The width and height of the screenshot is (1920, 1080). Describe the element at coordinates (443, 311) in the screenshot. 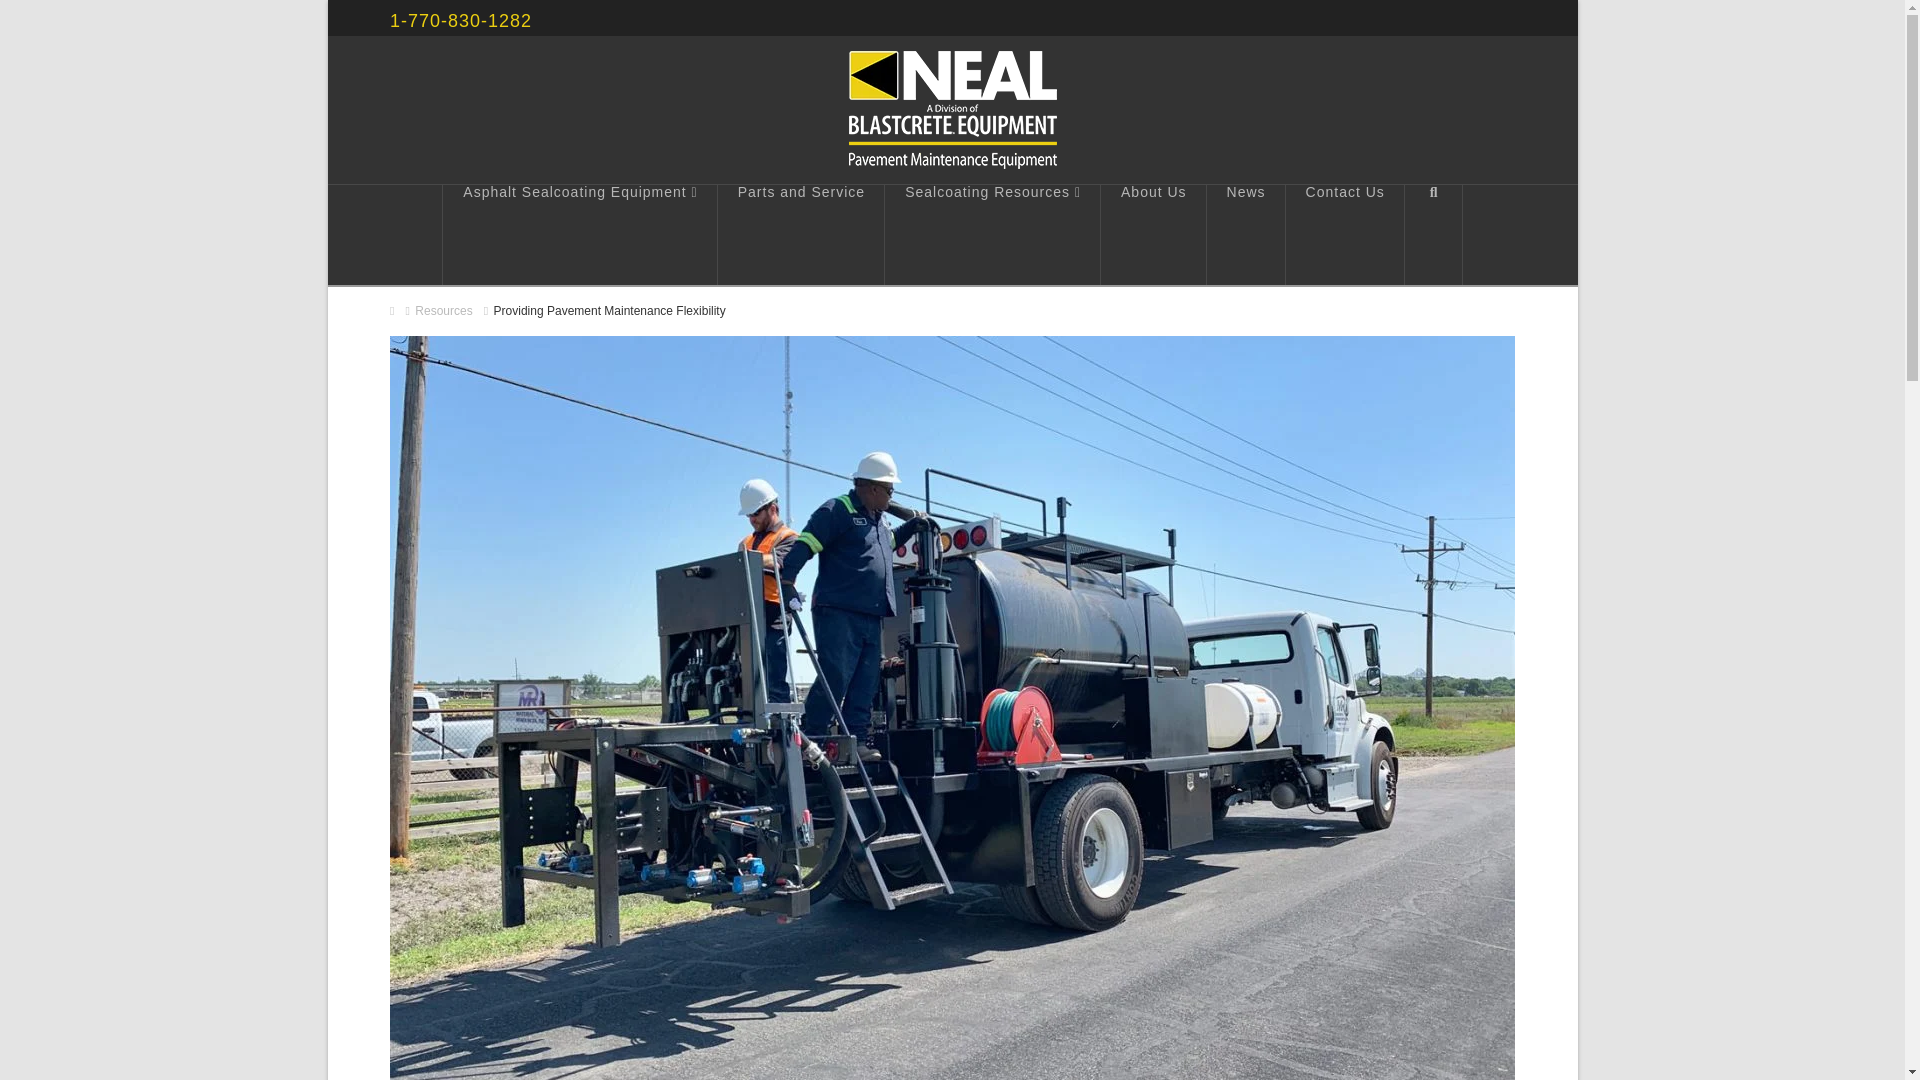

I see `Resources` at that location.